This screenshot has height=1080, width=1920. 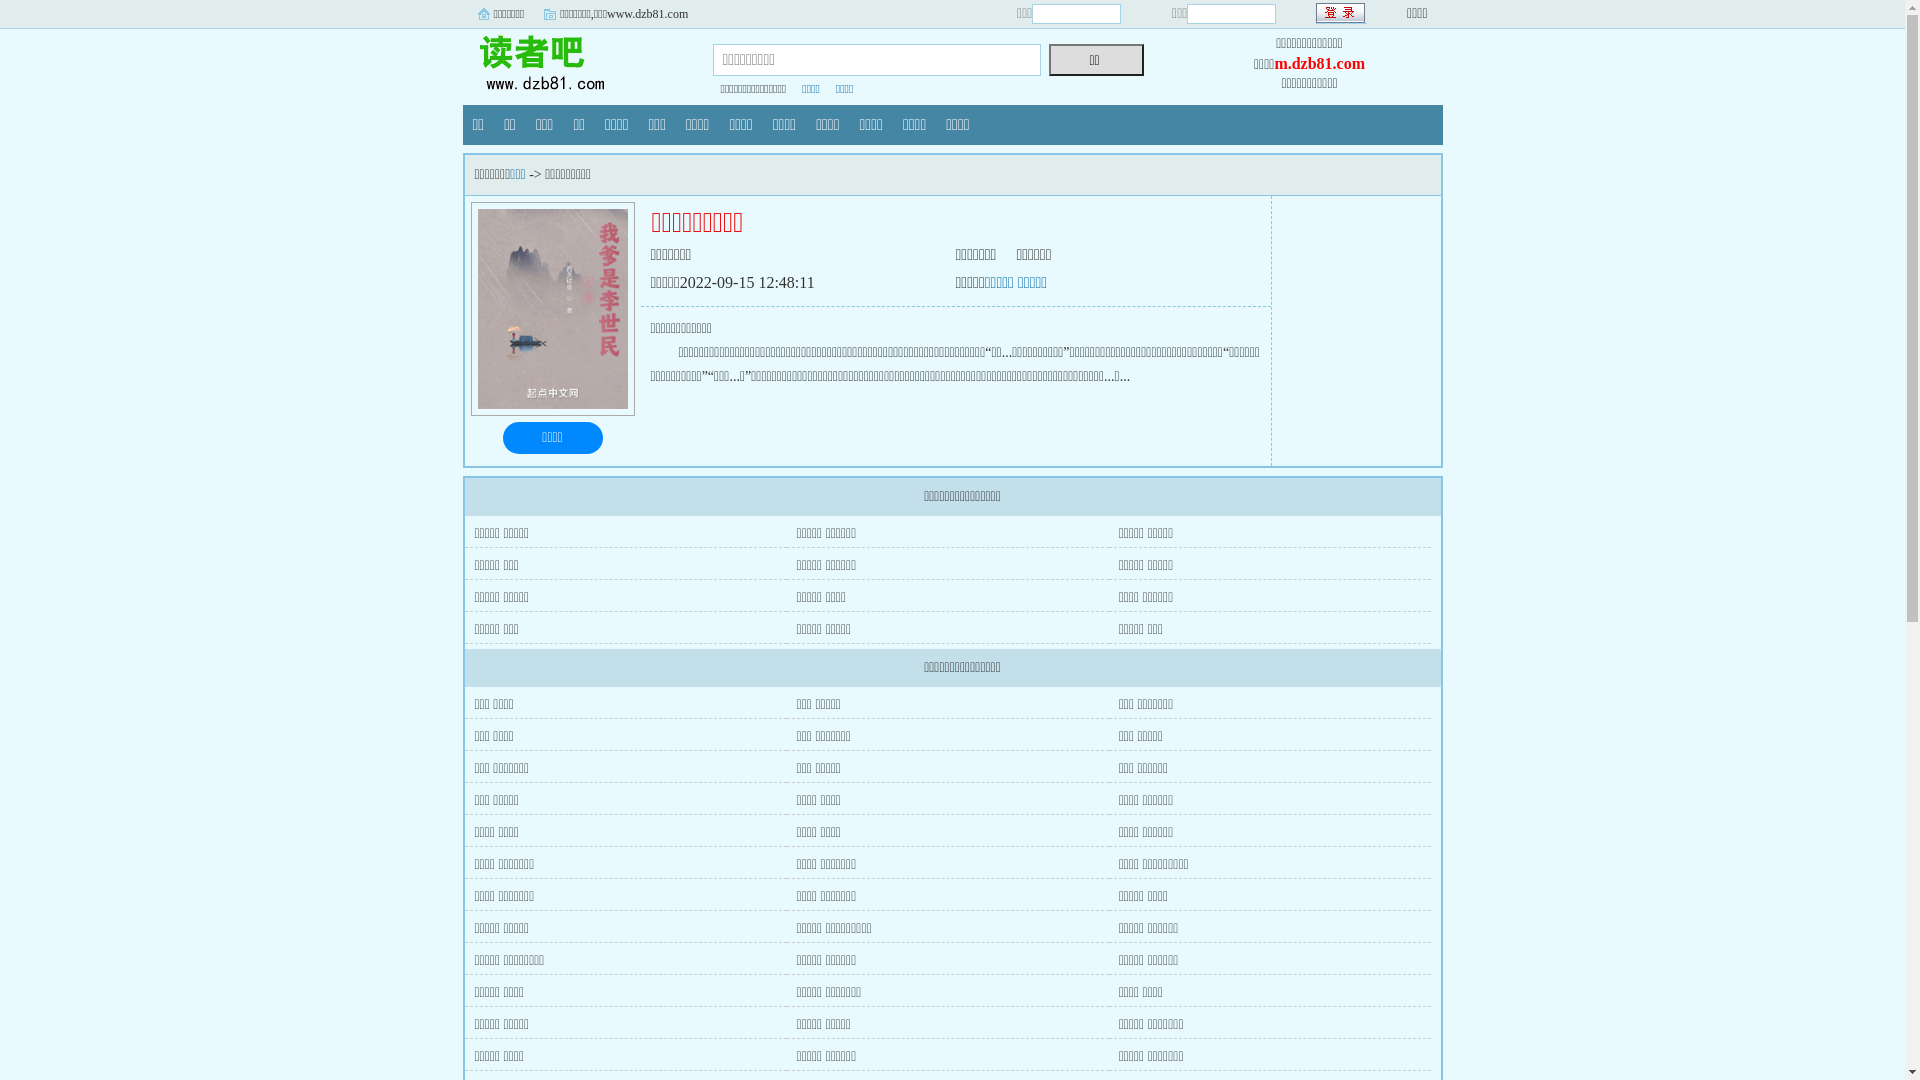 I want to click on m.dzb81.com, so click(x=1320, y=64).